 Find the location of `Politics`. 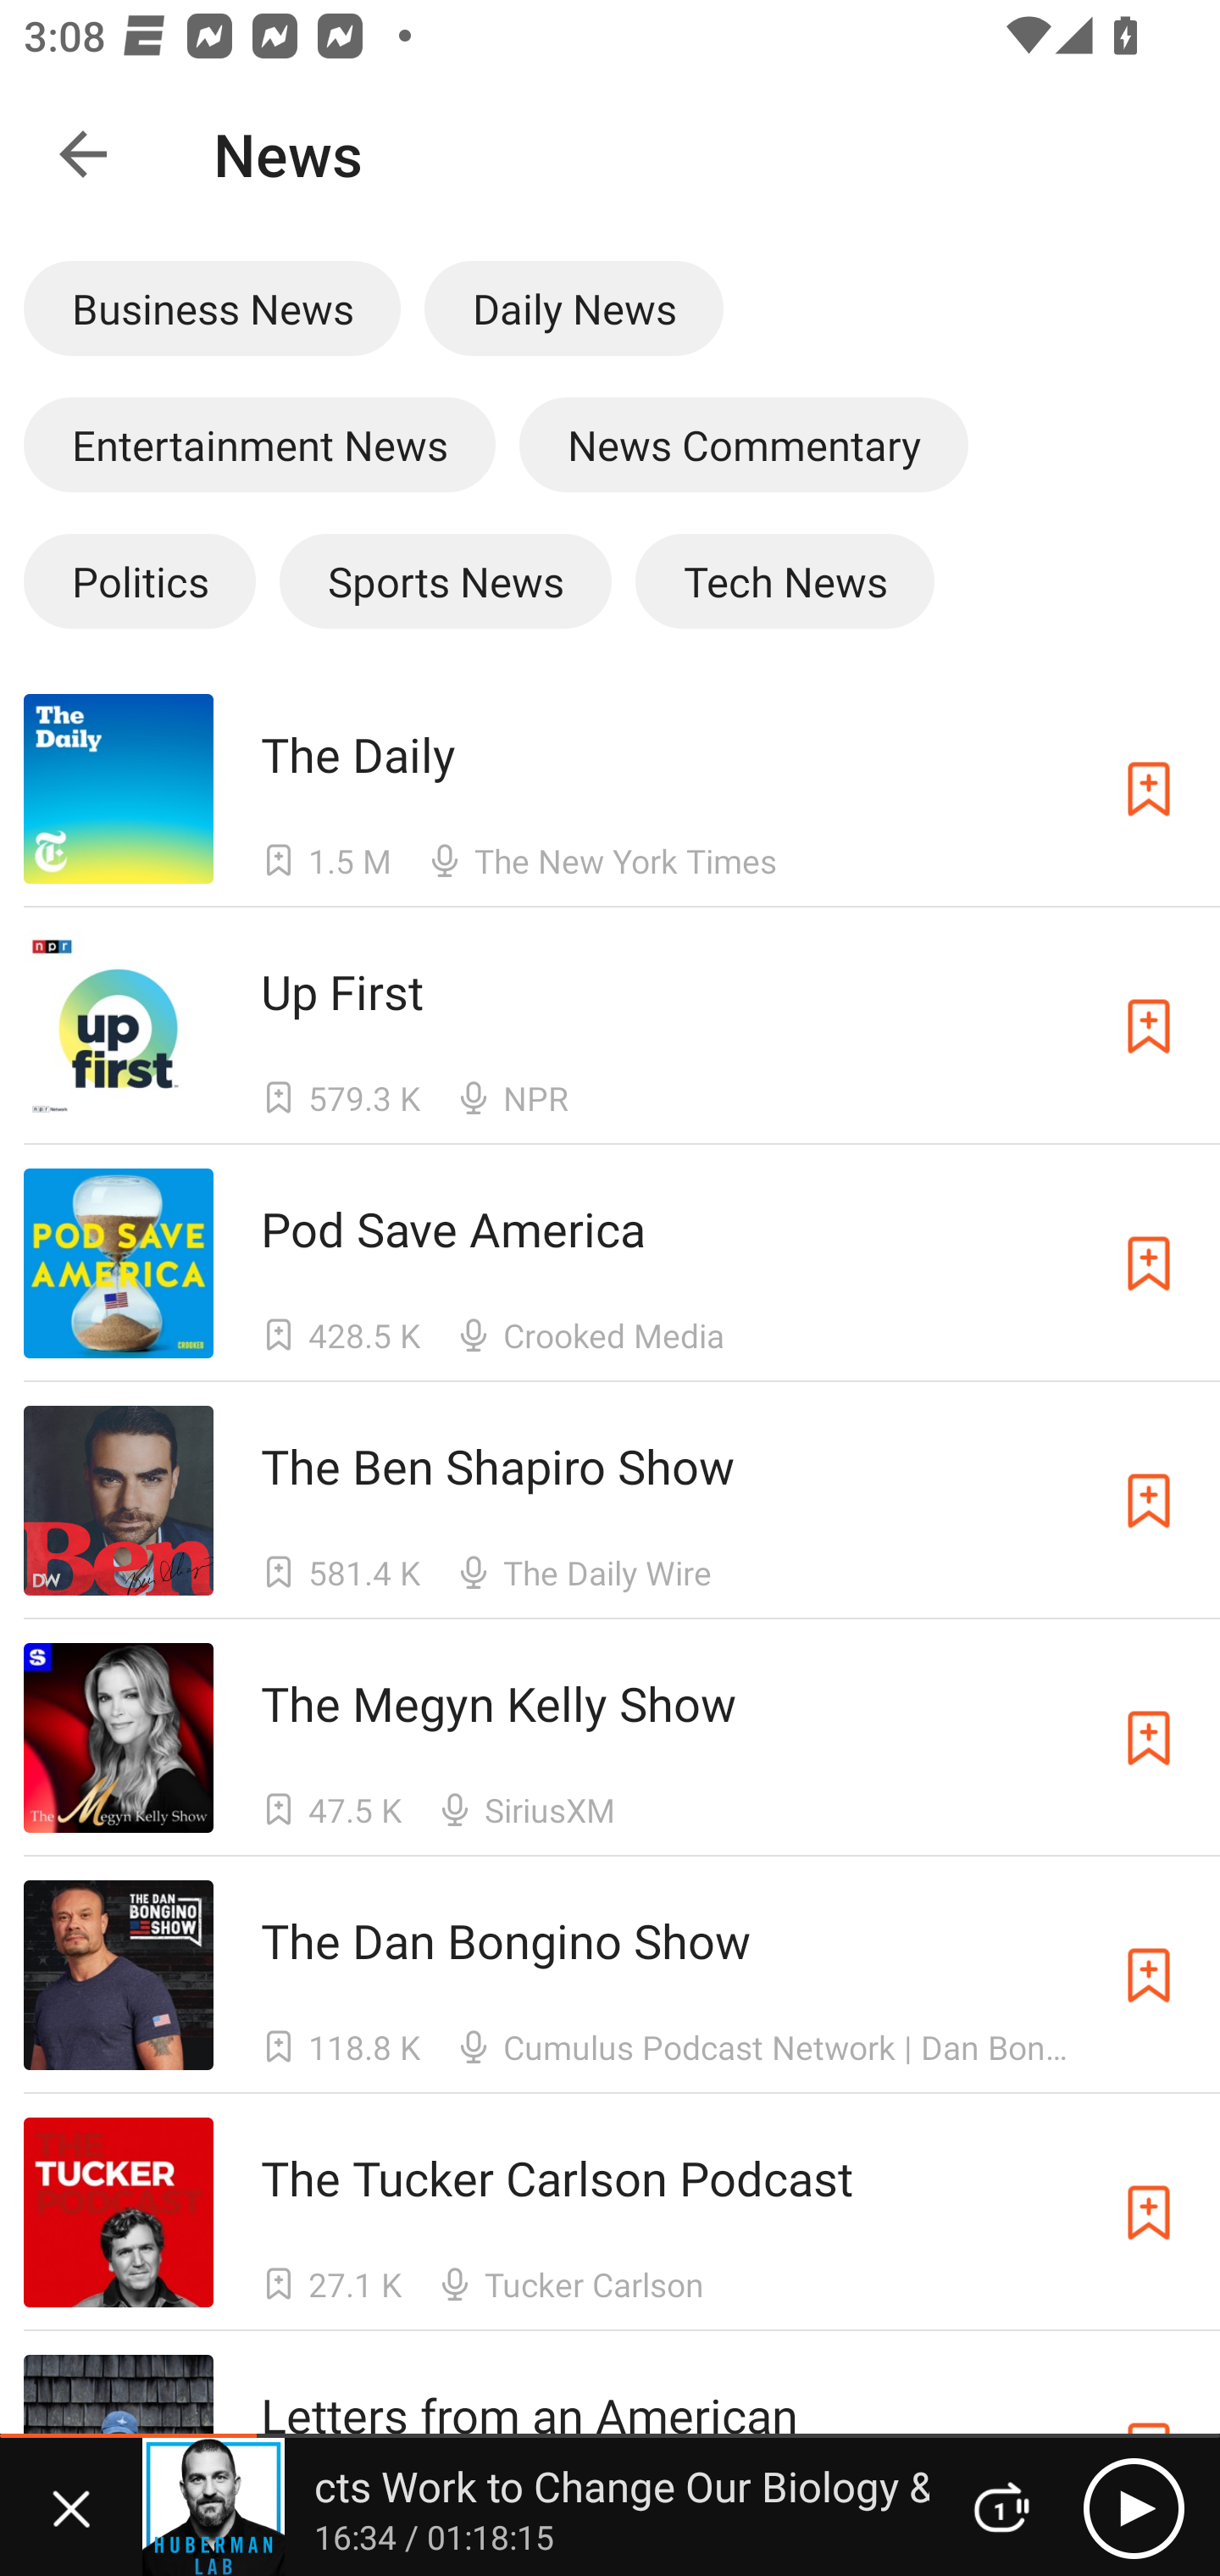

Politics is located at coordinates (139, 580).